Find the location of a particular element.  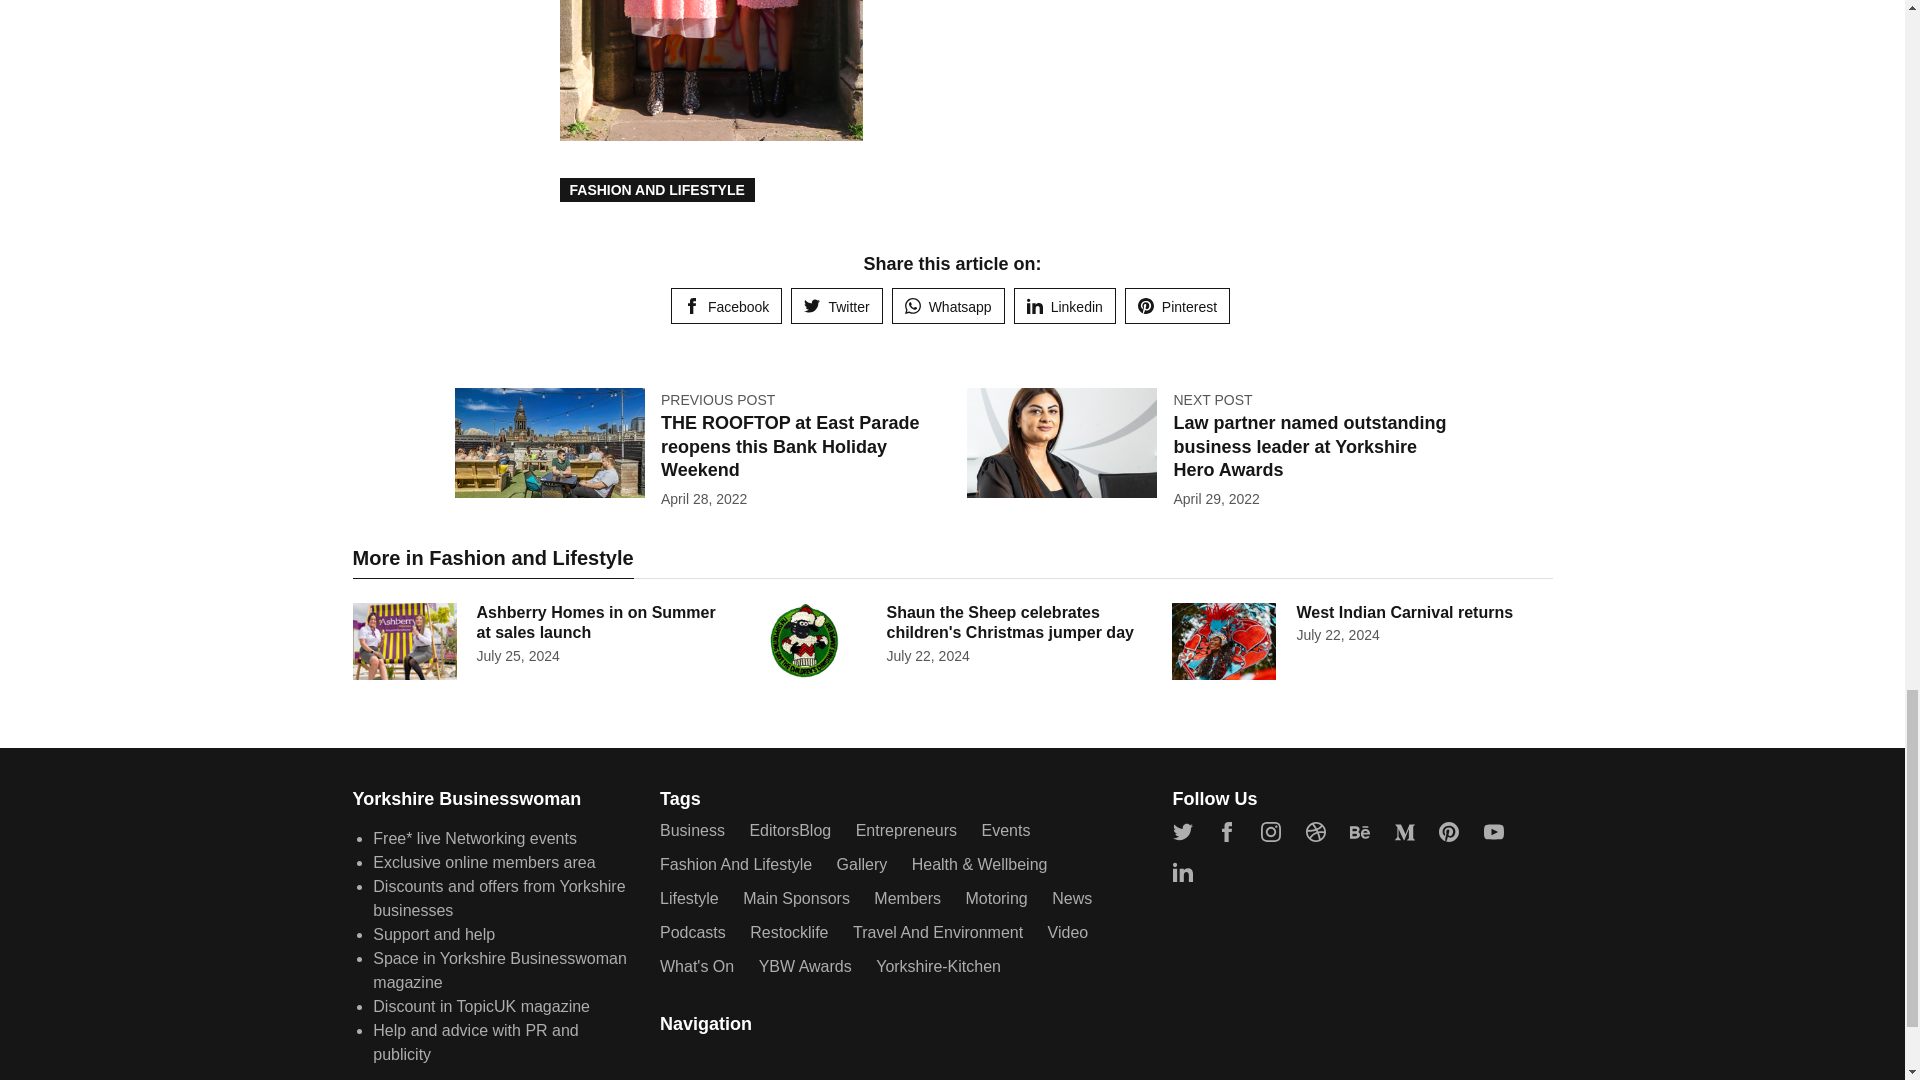

Facebook is located at coordinates (726, 306).